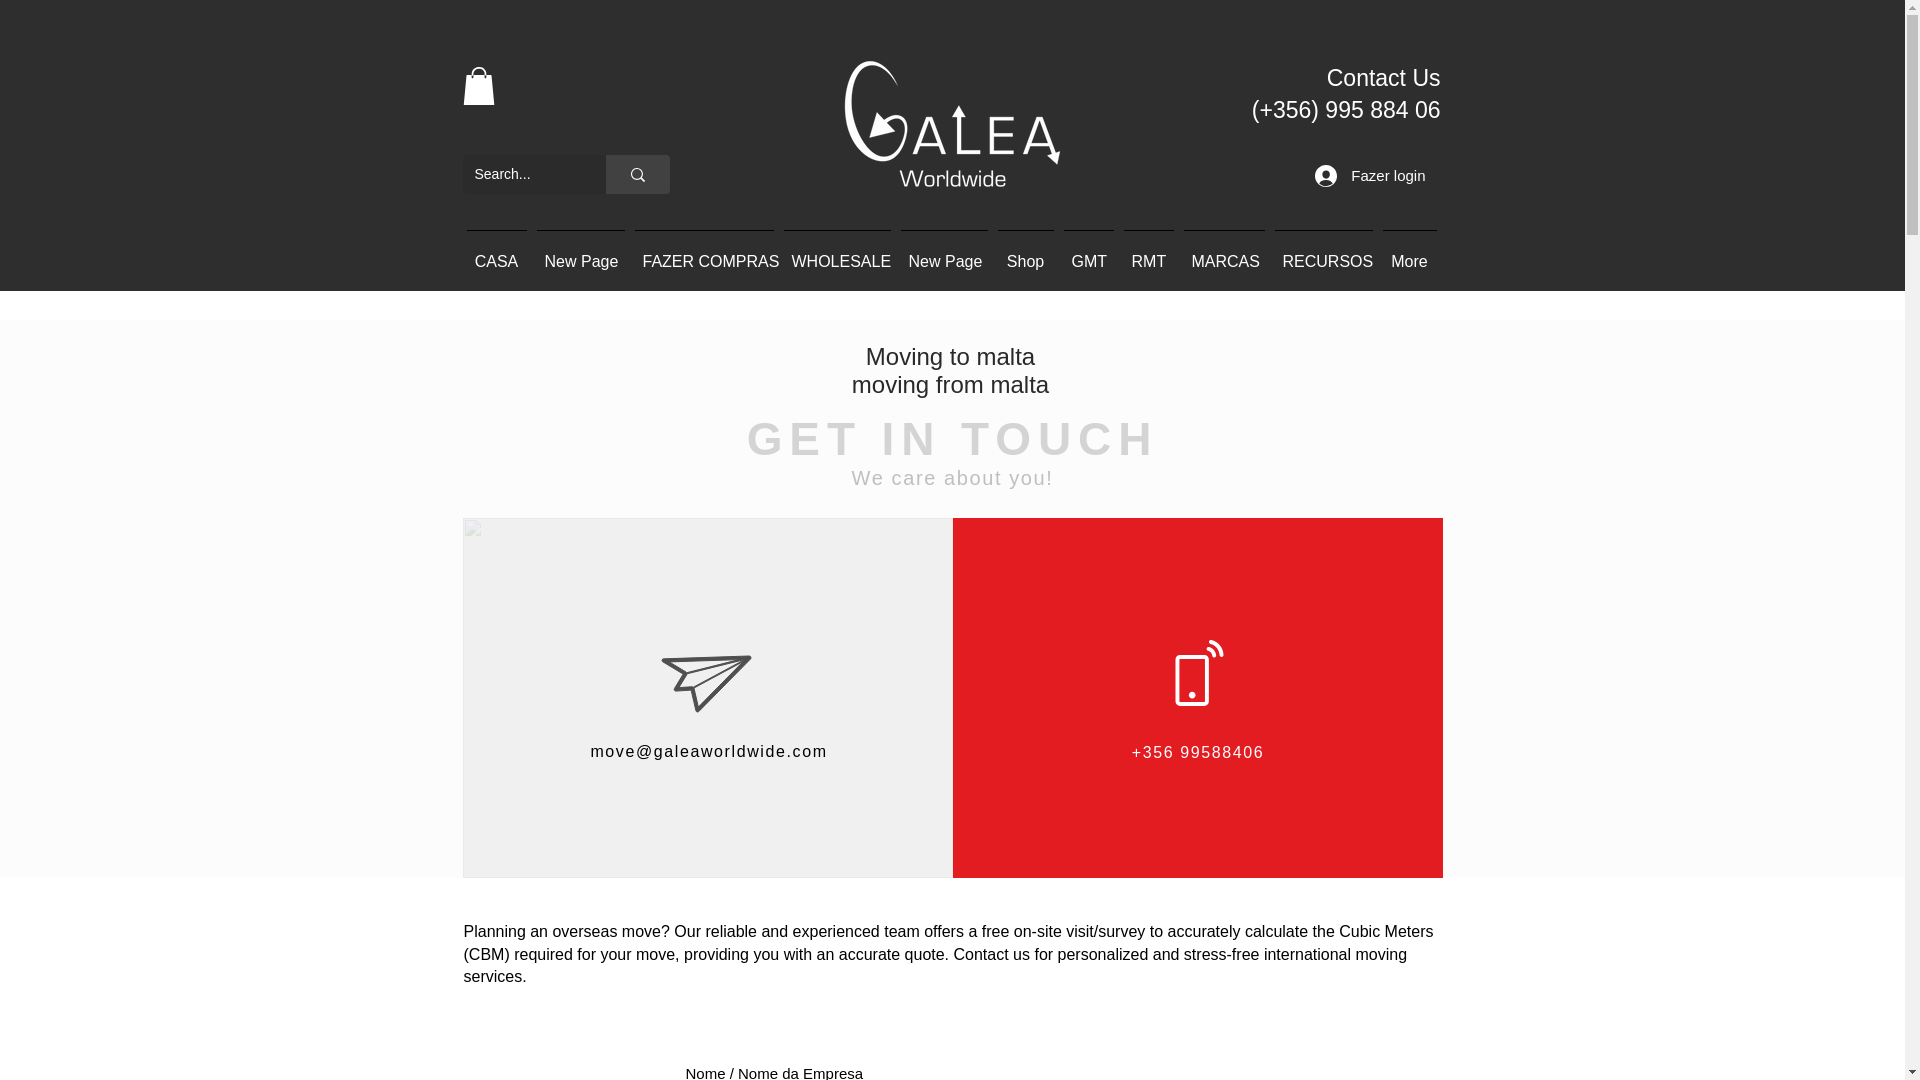 This screenshot has height=1080, width=1920. Describe the element at coordinates (1224, 252) in the screenshot. I see `MARCAS` at that location.